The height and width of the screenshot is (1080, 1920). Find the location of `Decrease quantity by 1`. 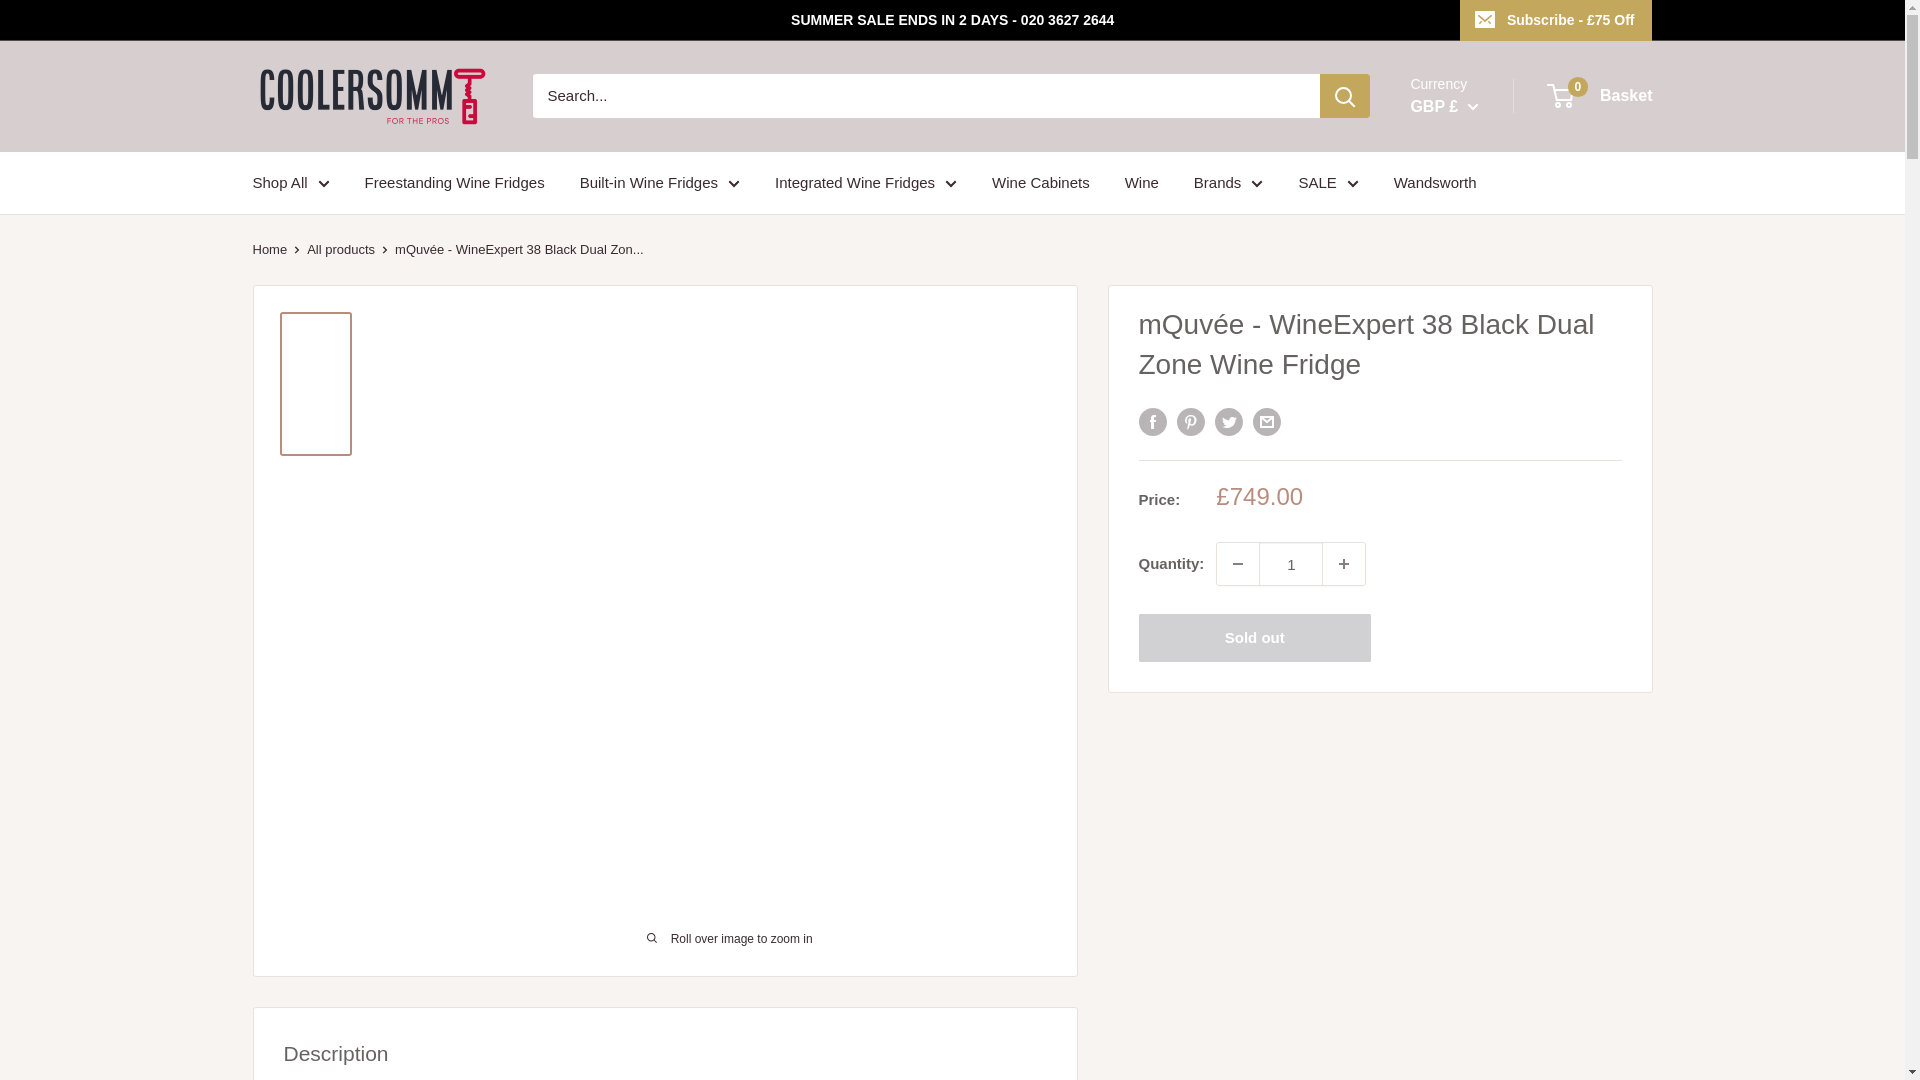

Decrease quantity by 1 is located at coordinates (1238, 564).